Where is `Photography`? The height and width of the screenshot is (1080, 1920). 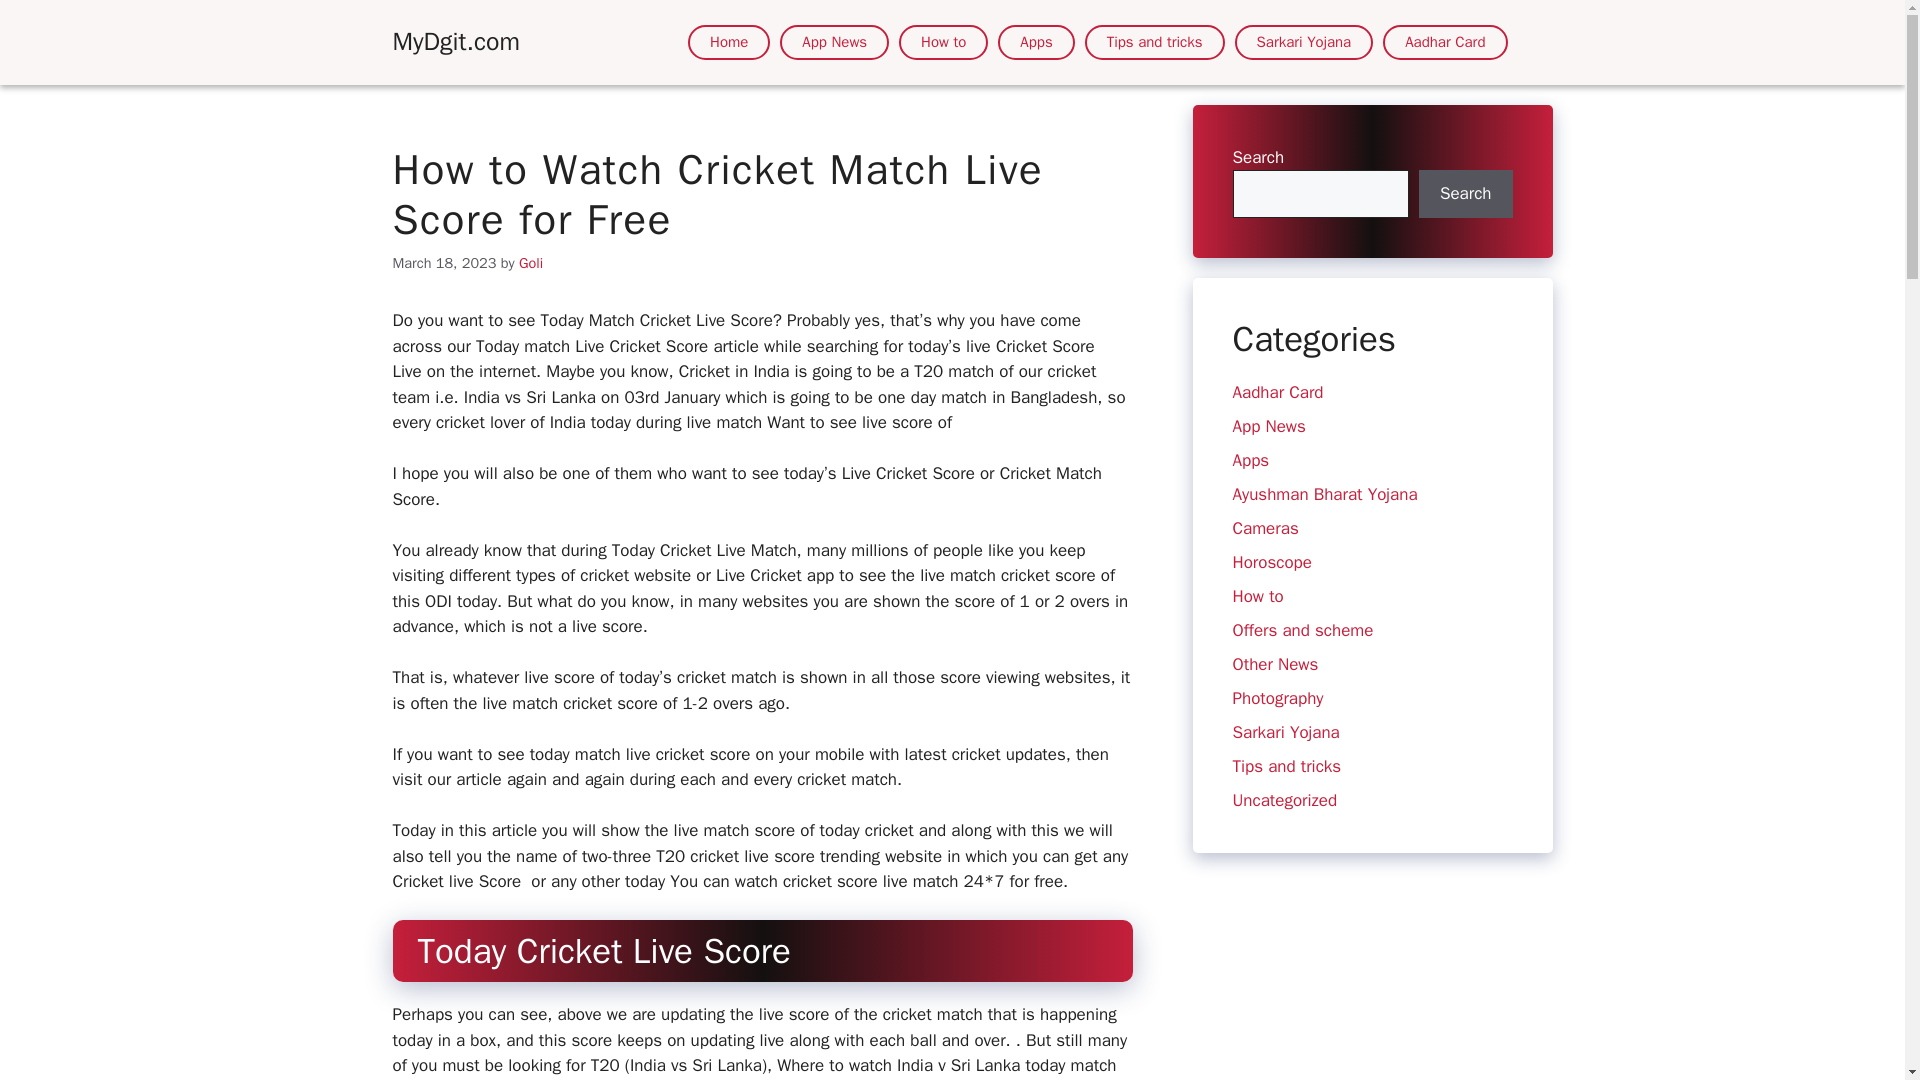
Photography is located at coordinates (1277, 698).